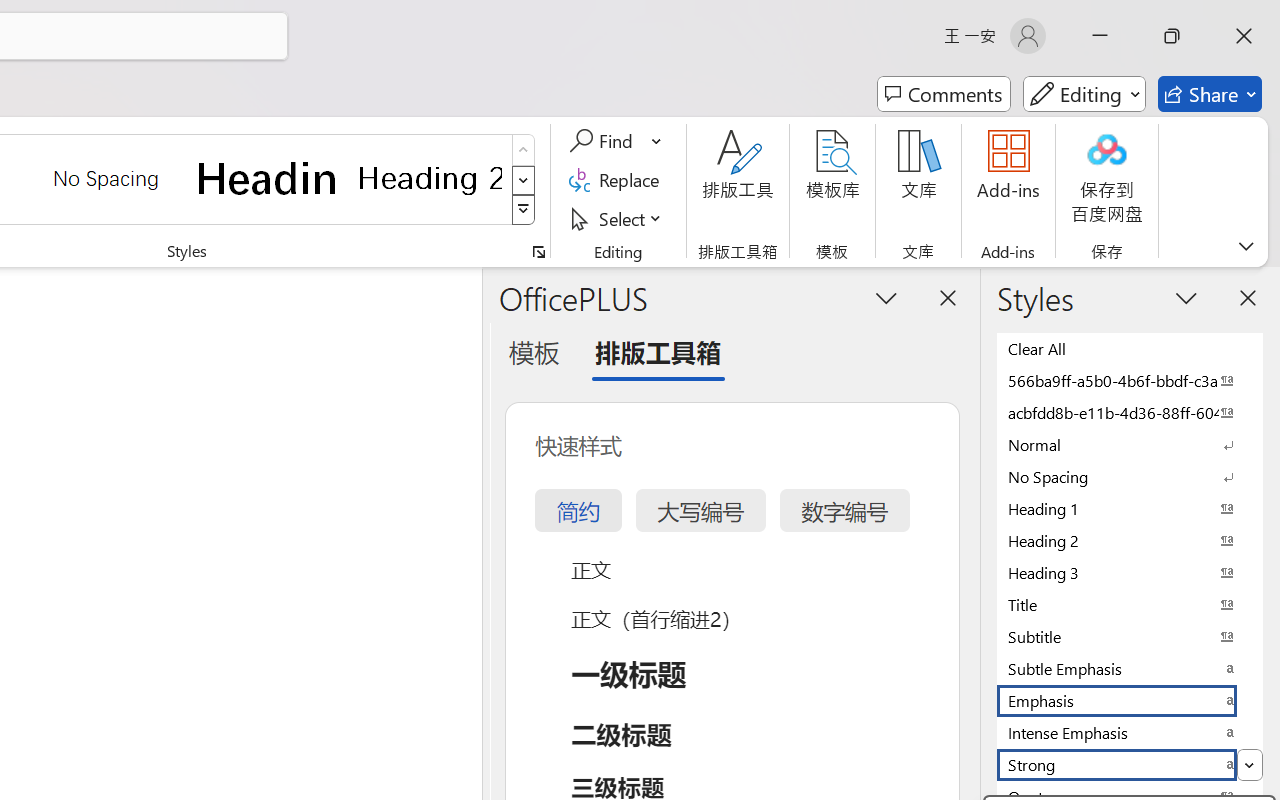 This screenshot has height=800, width=1280. What do you see at coordinates (1130, 636) in the screenshot?
I see `Subtitle` at bounding box center [1130, 636].